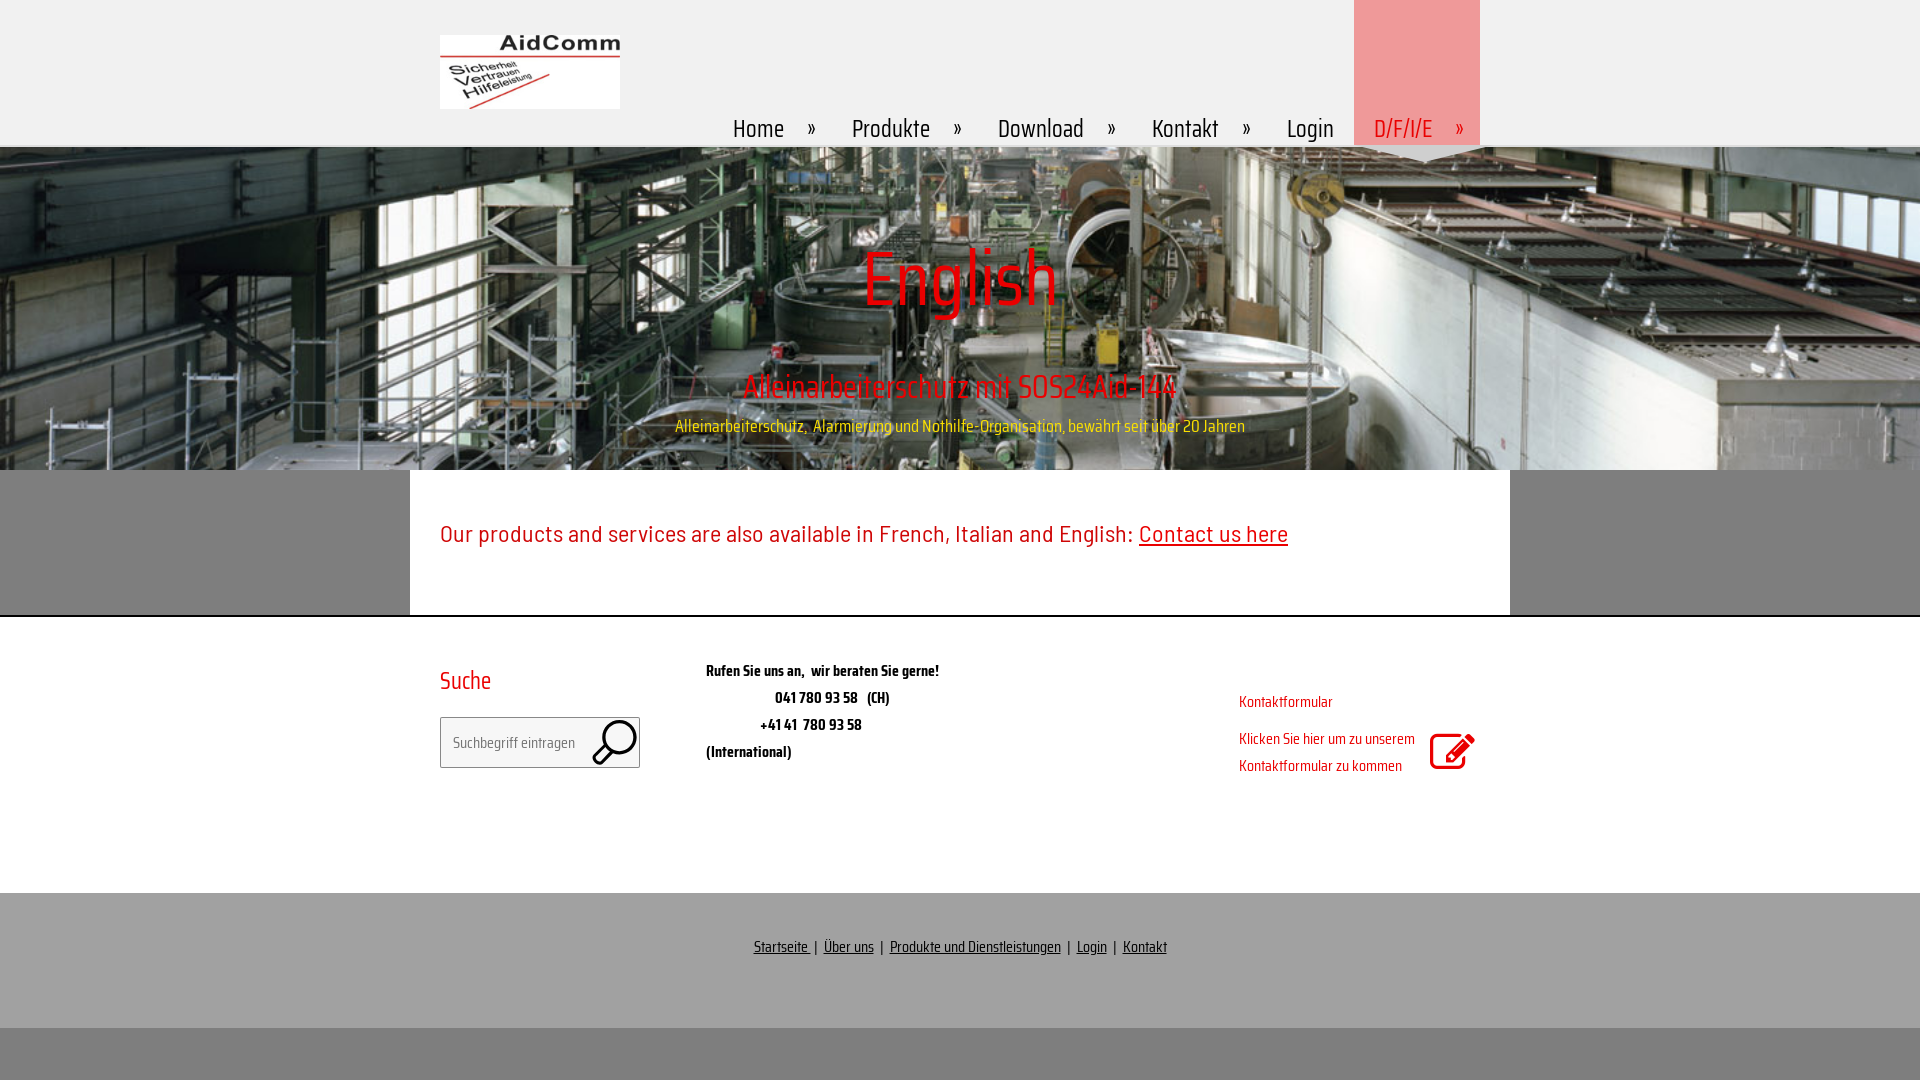  What do you see at coordinates (976, 946) in the screenshot?
I see `Produkte und Dienstleistungen` at bounding box center [976, 946].